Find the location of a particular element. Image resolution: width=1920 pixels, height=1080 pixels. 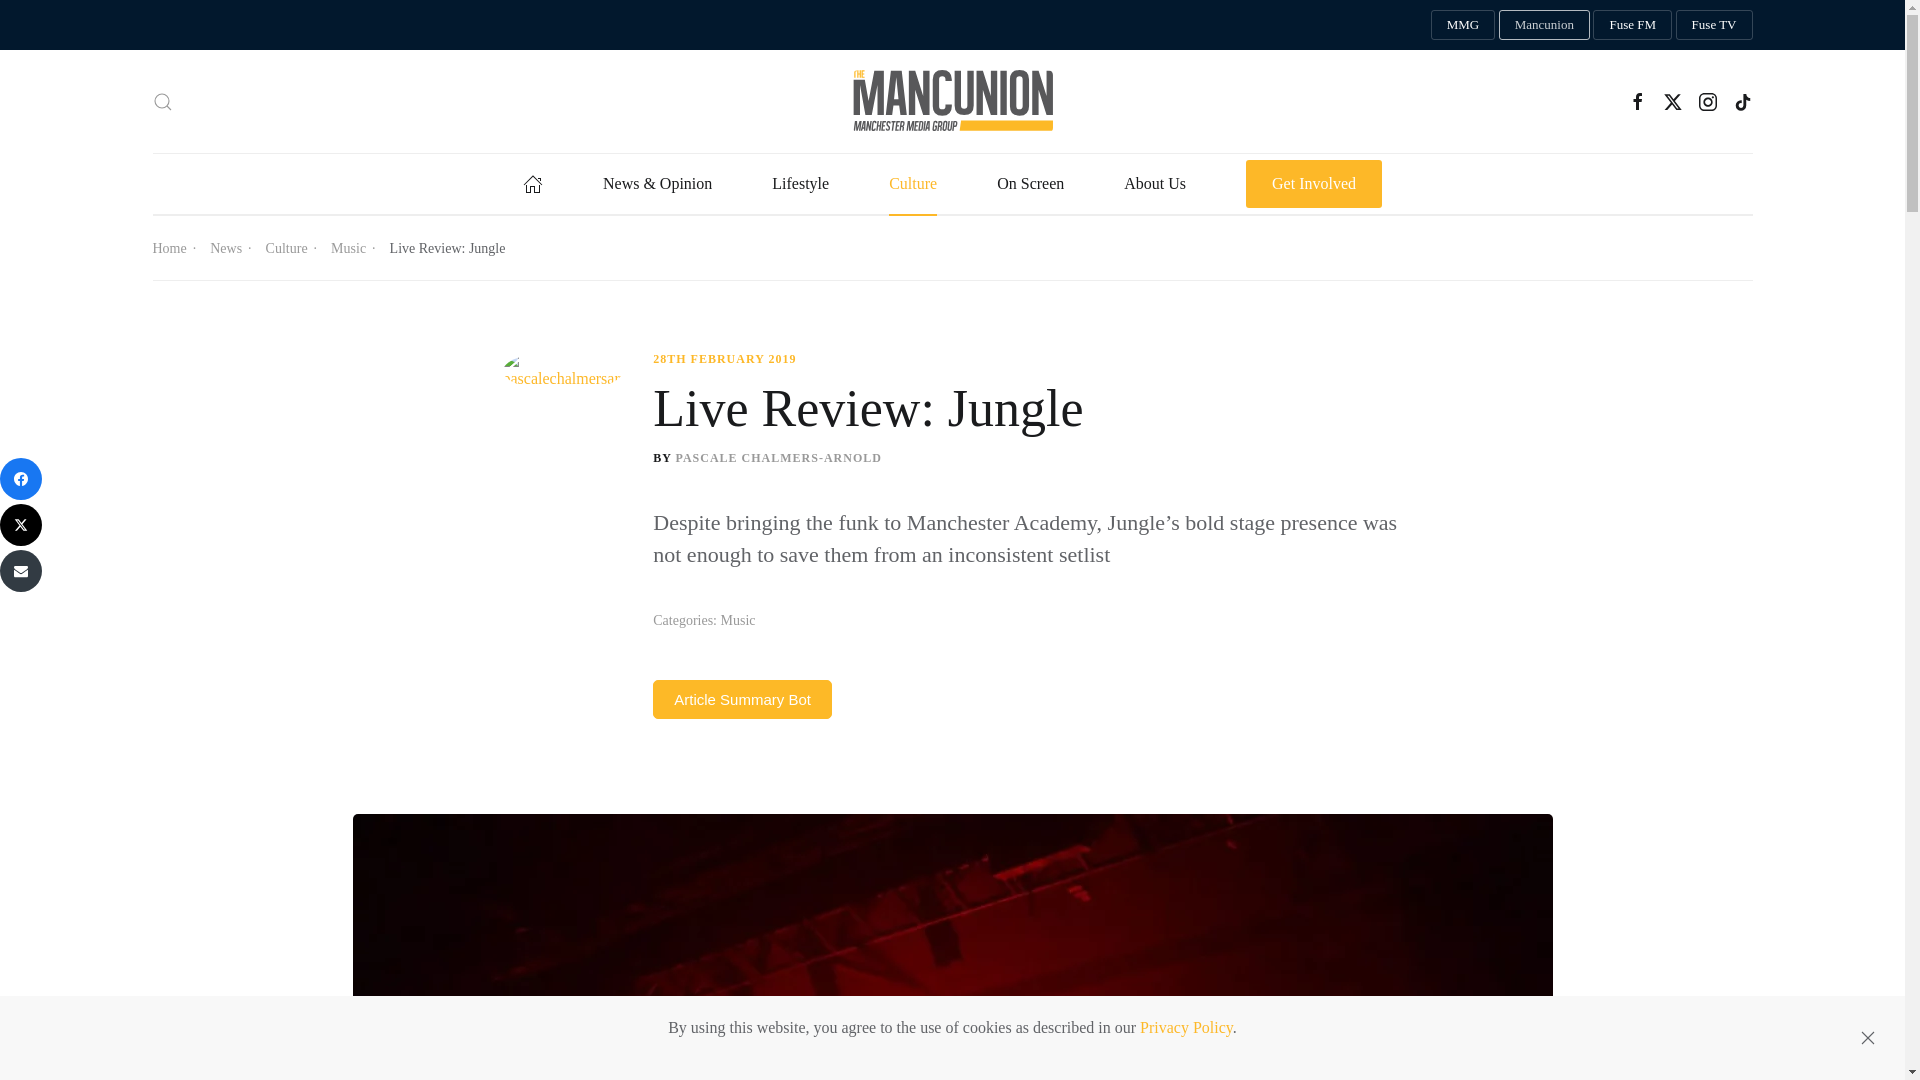

Manchester Fuse TV is located at coordinates (1714, 24).